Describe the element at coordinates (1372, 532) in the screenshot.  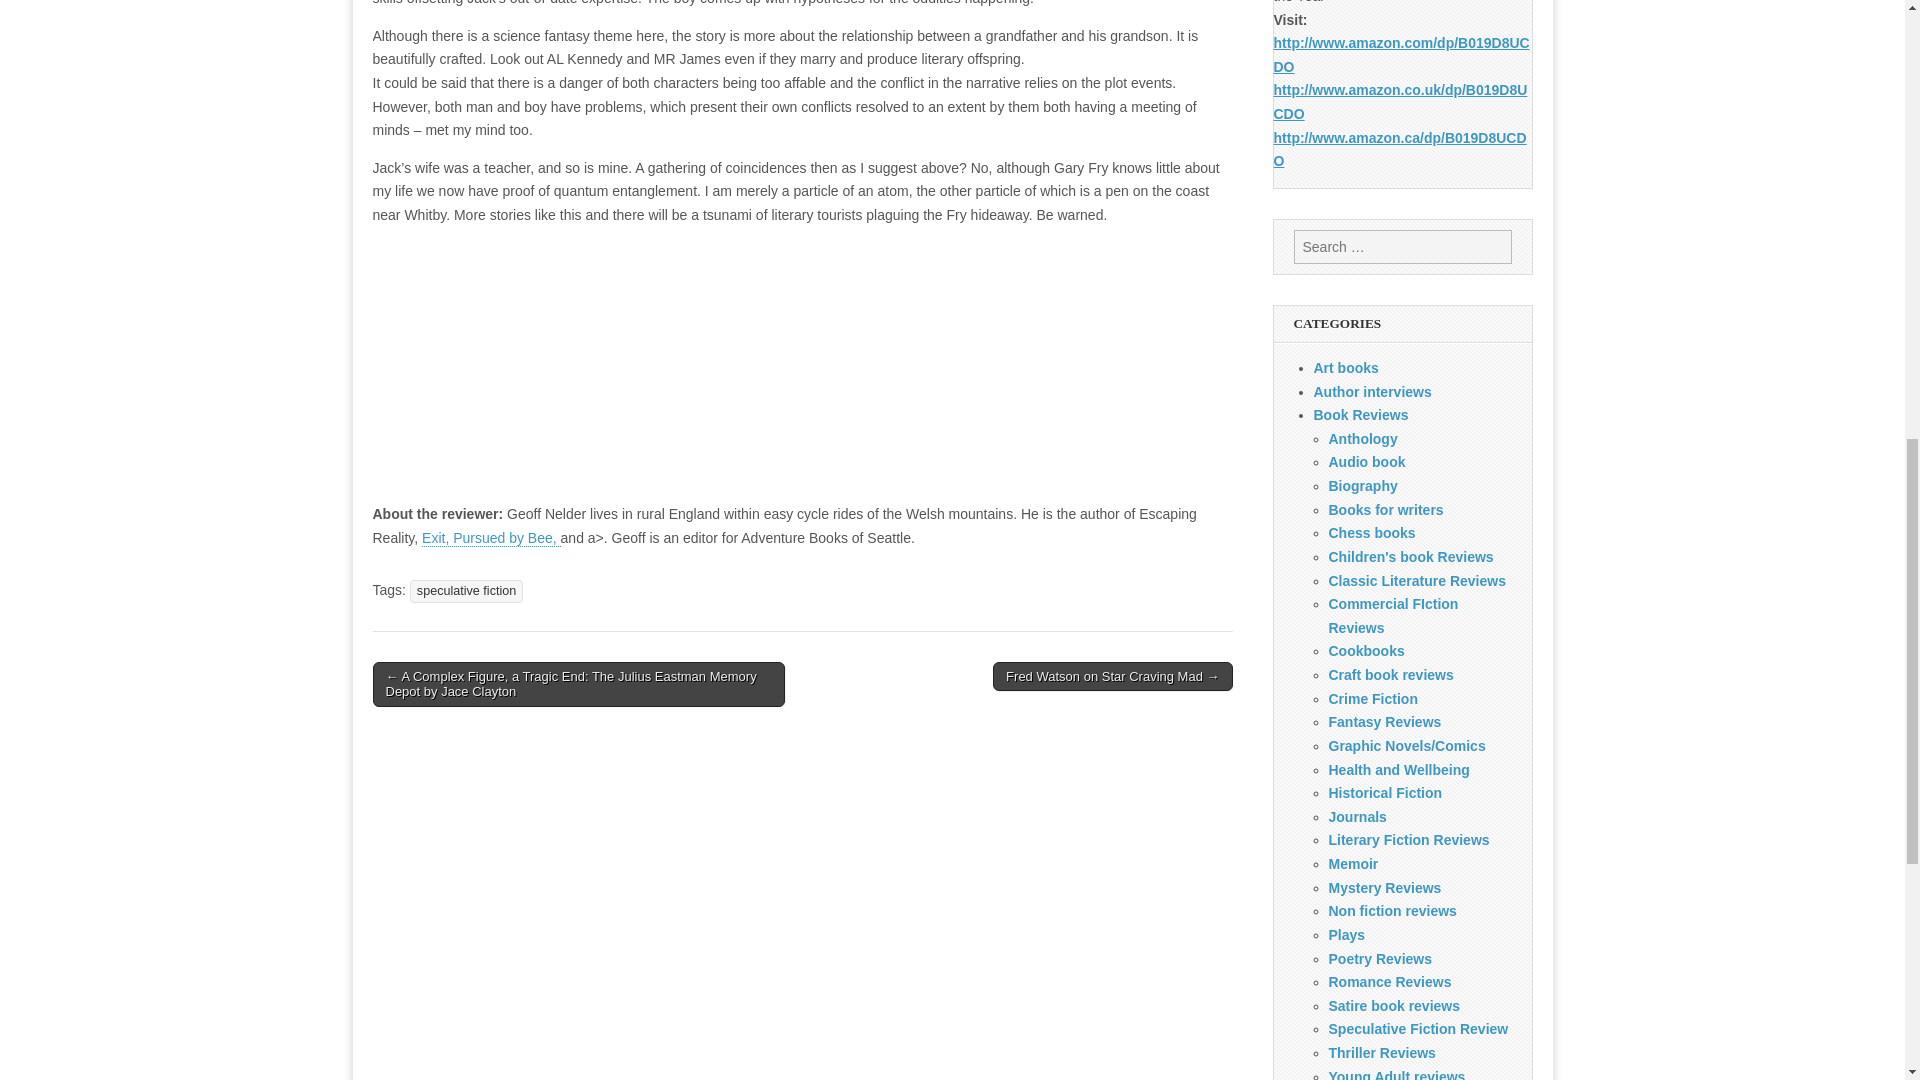
I see `Chess books` at that location.